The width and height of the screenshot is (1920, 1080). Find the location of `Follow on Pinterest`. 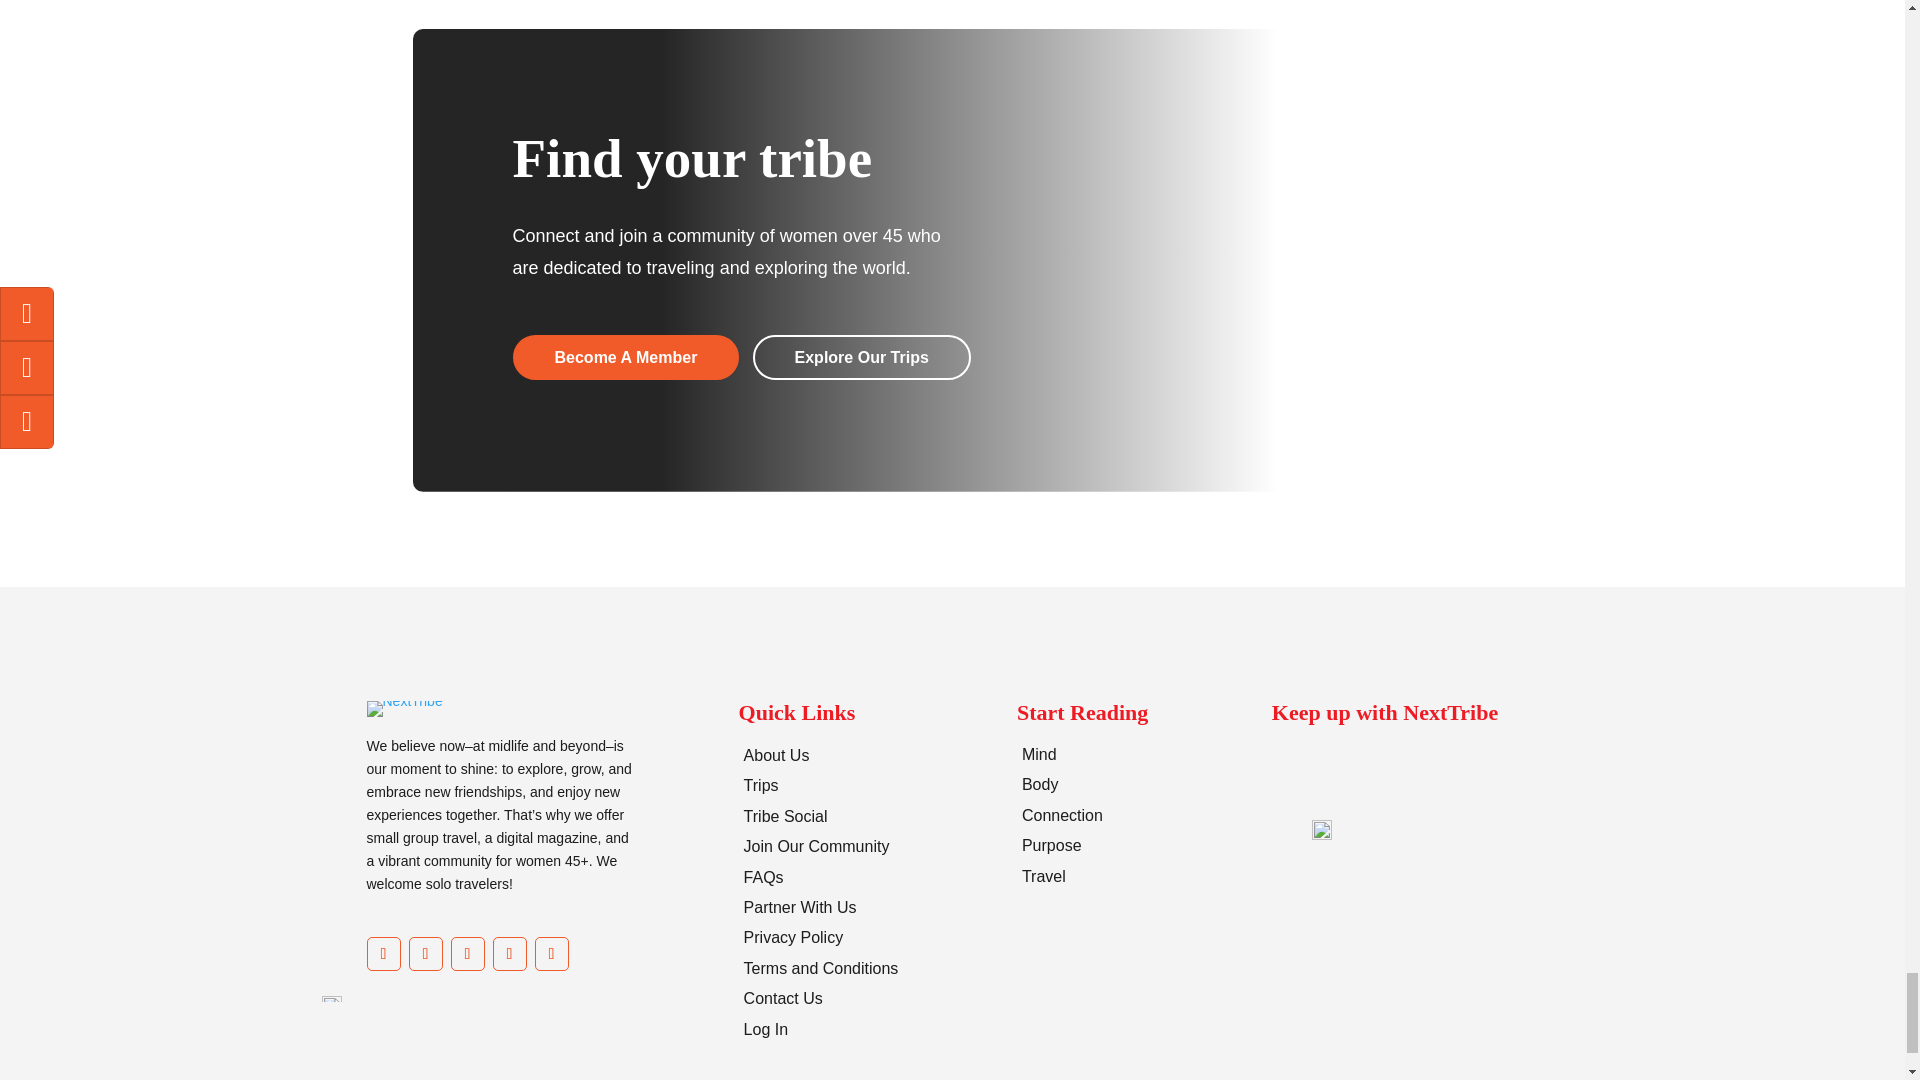

Follow on Pinterest is located at coordinates (466, 952).